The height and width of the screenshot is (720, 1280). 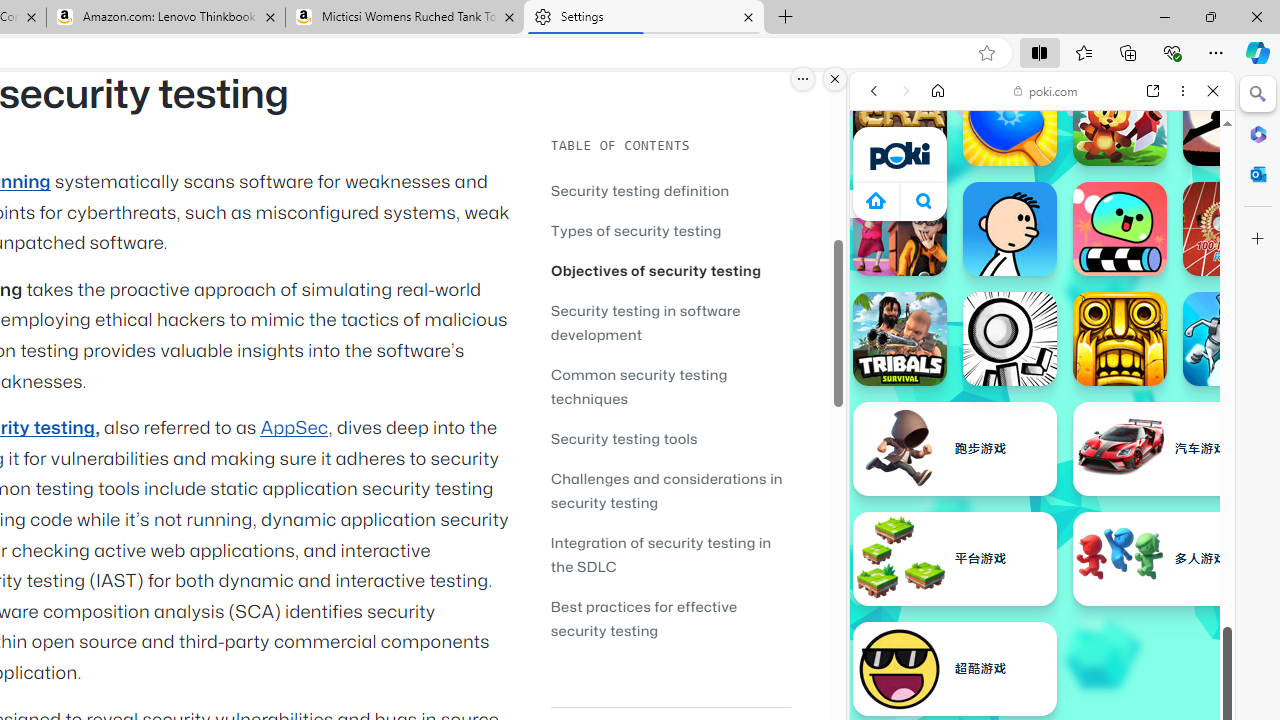 I want to click on 100 Metres Race, so click(x=1230, y=228).